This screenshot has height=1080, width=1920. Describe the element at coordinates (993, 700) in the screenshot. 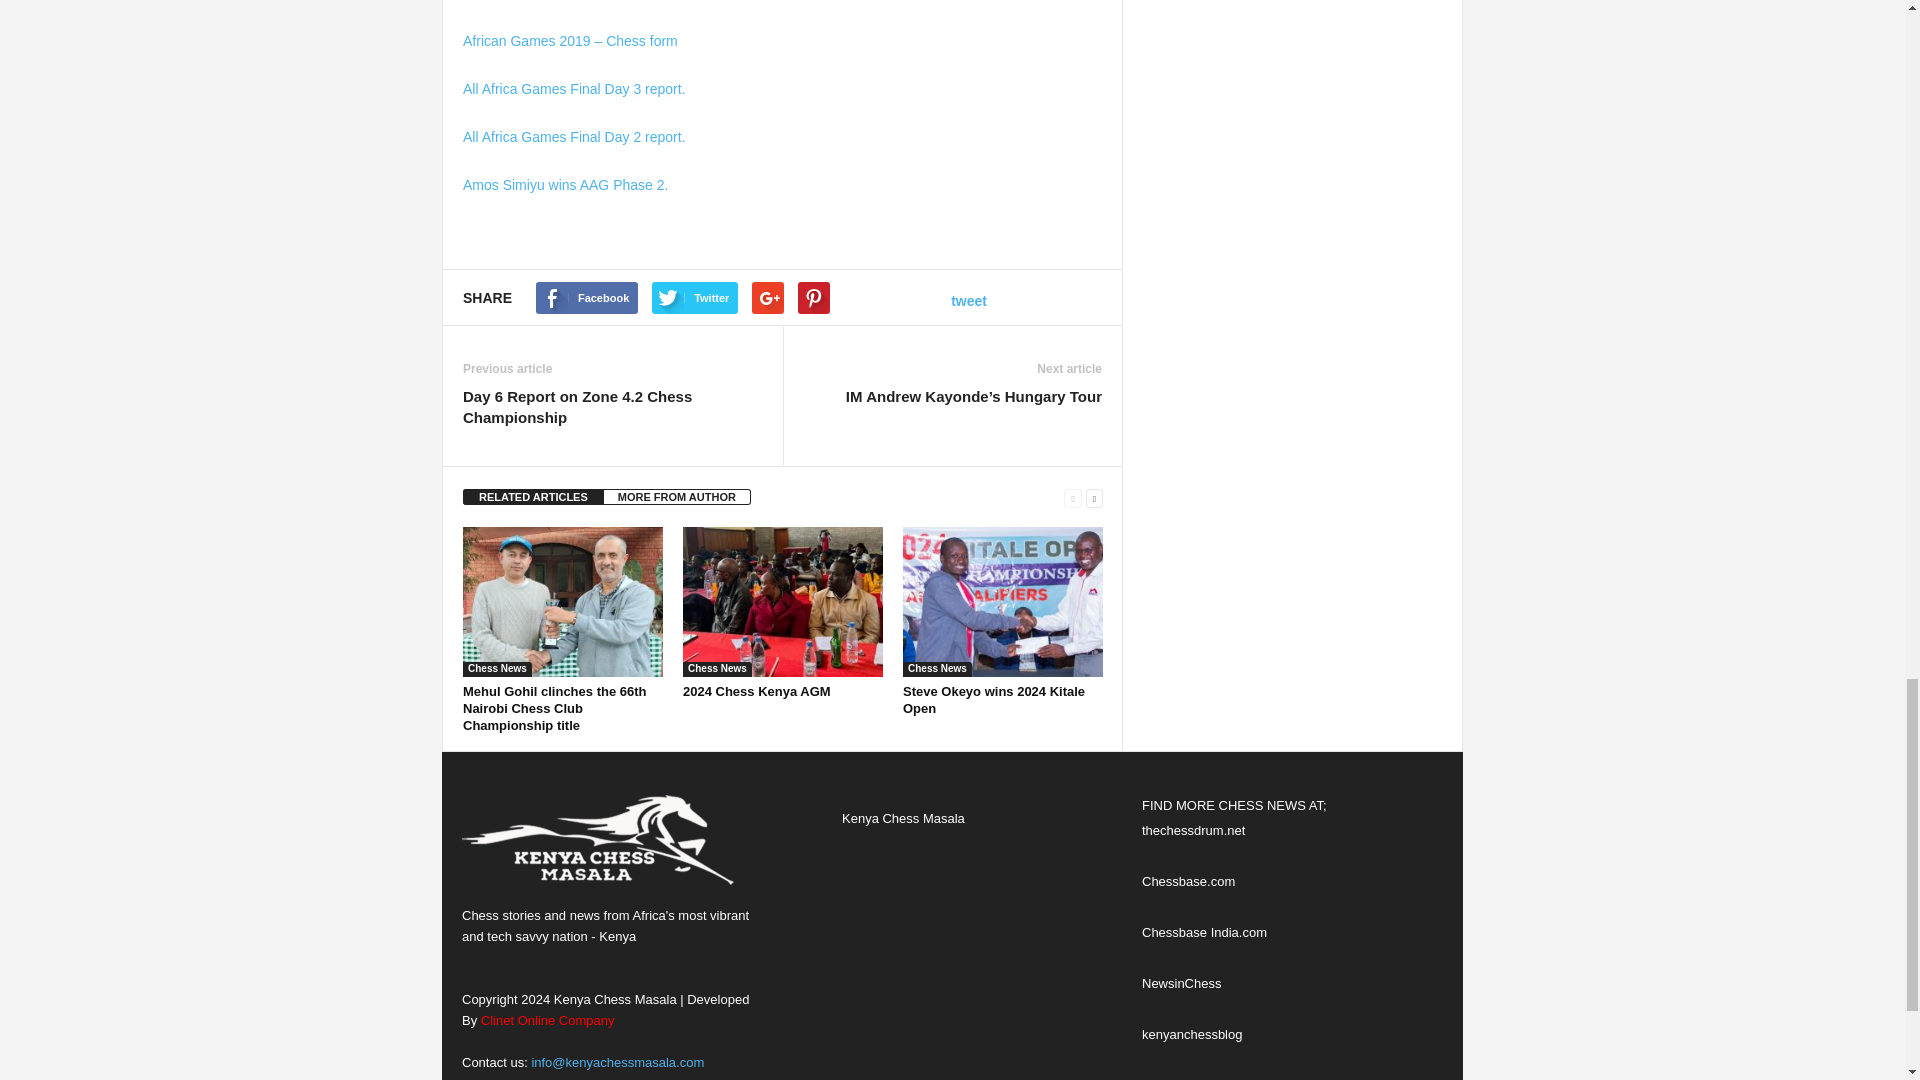

I see `Steve Okeyo wins 2024 Kitale Open` at that location.